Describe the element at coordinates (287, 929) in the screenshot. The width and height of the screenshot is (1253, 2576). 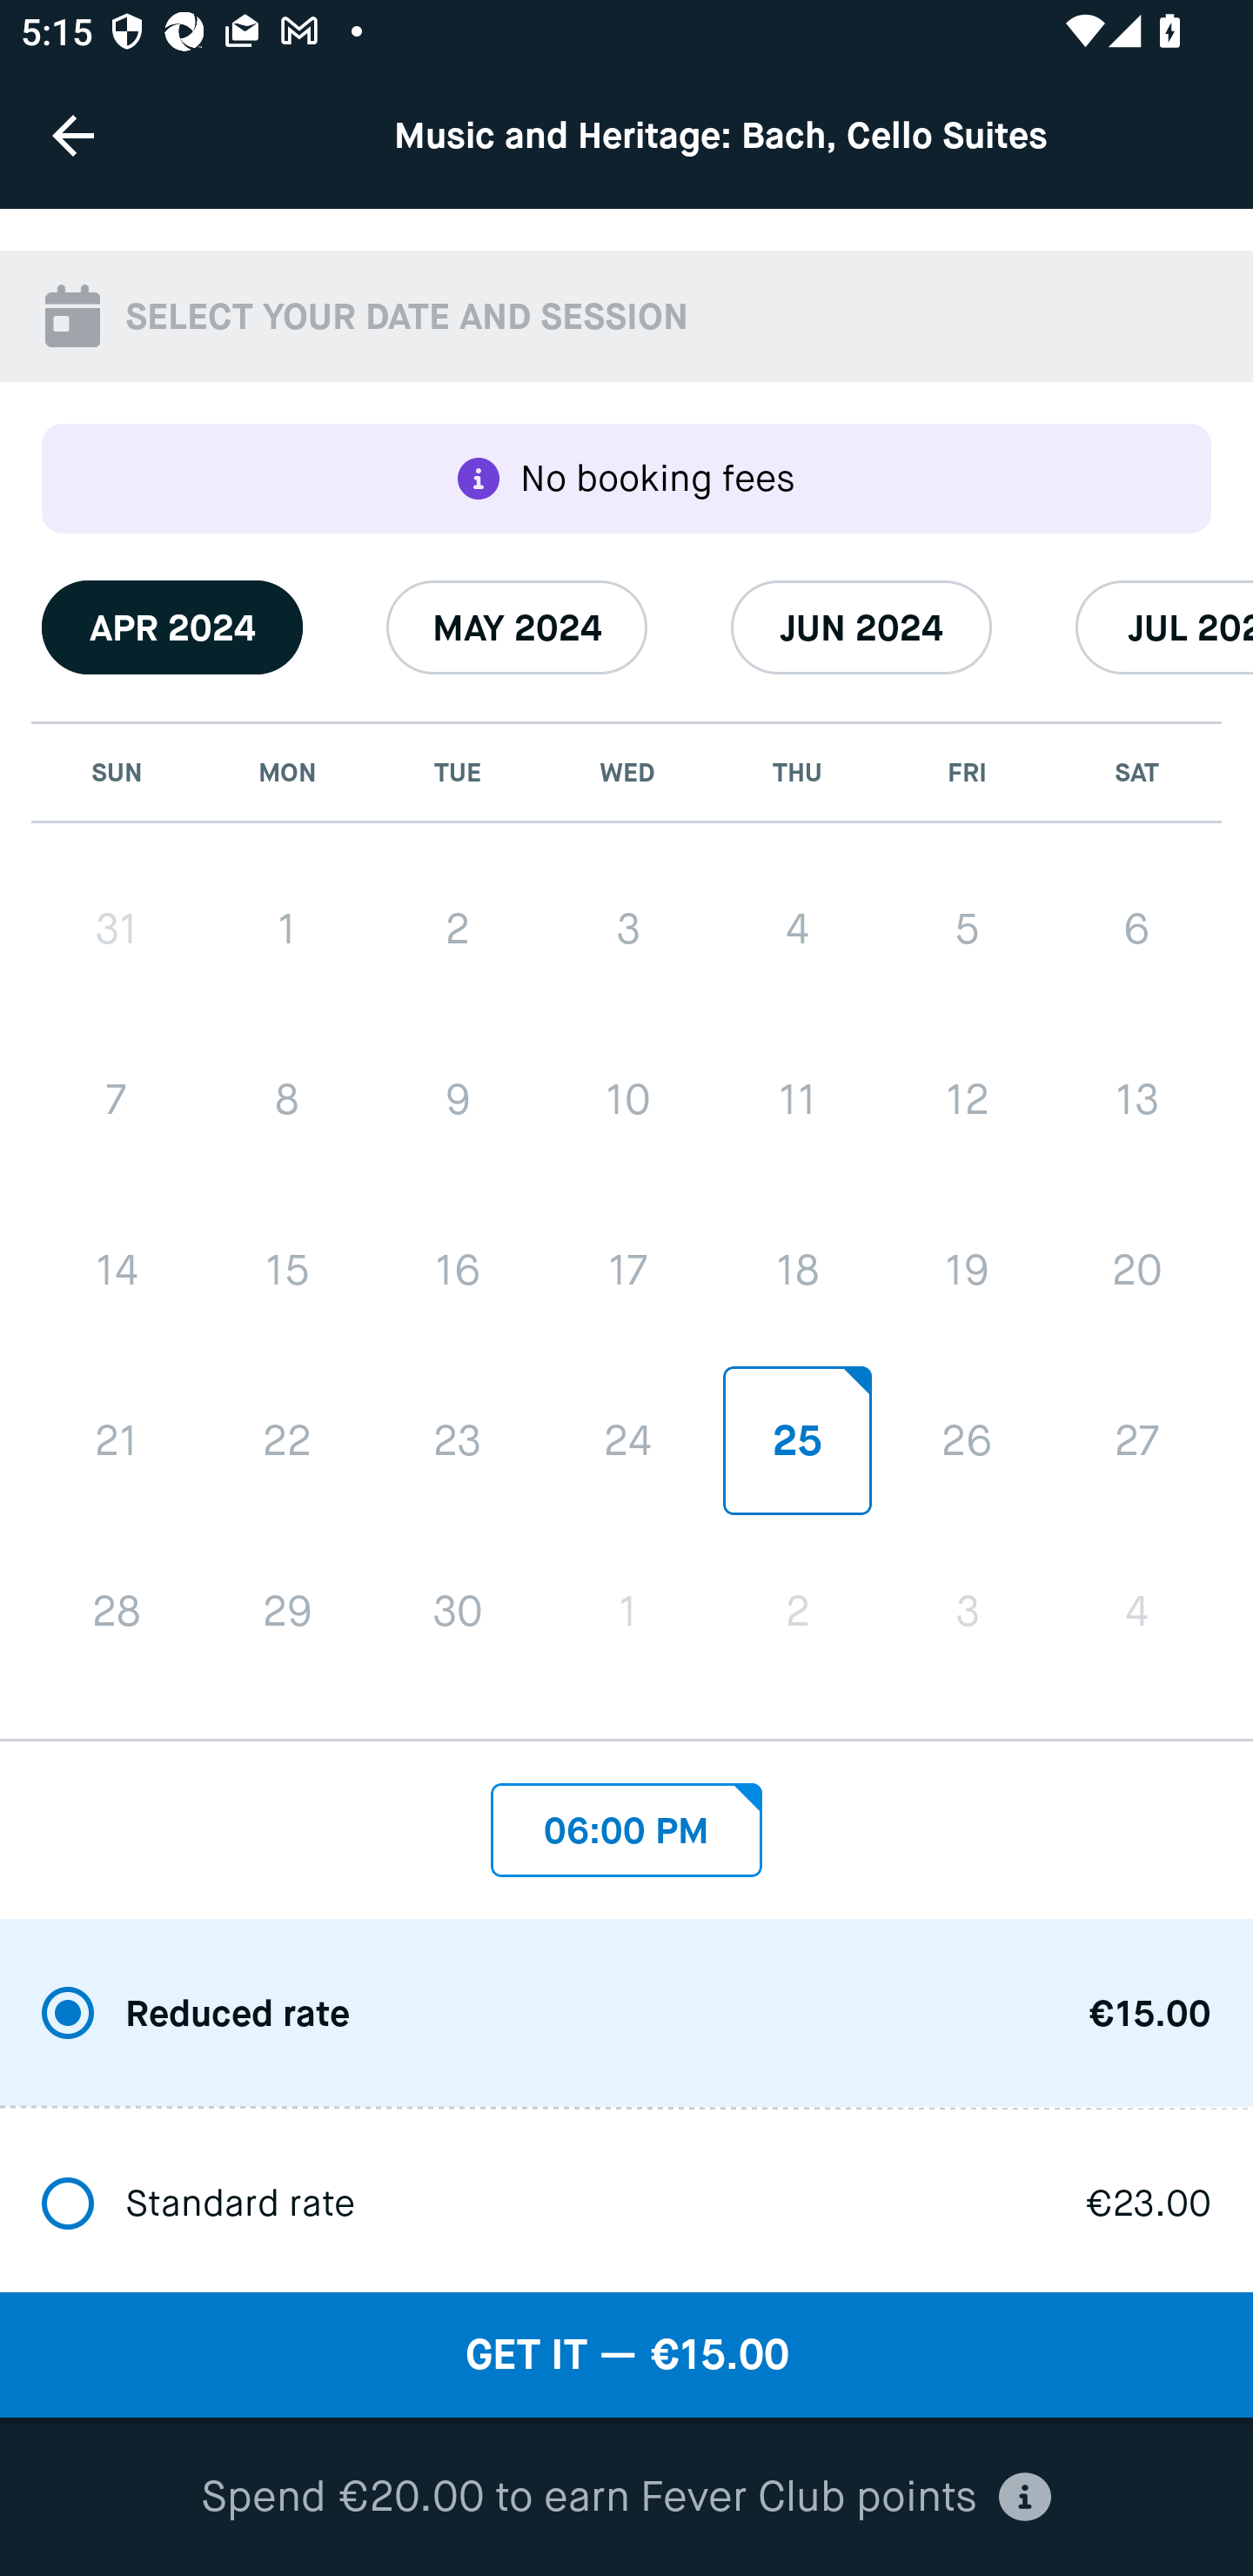
I see `1` at that location.